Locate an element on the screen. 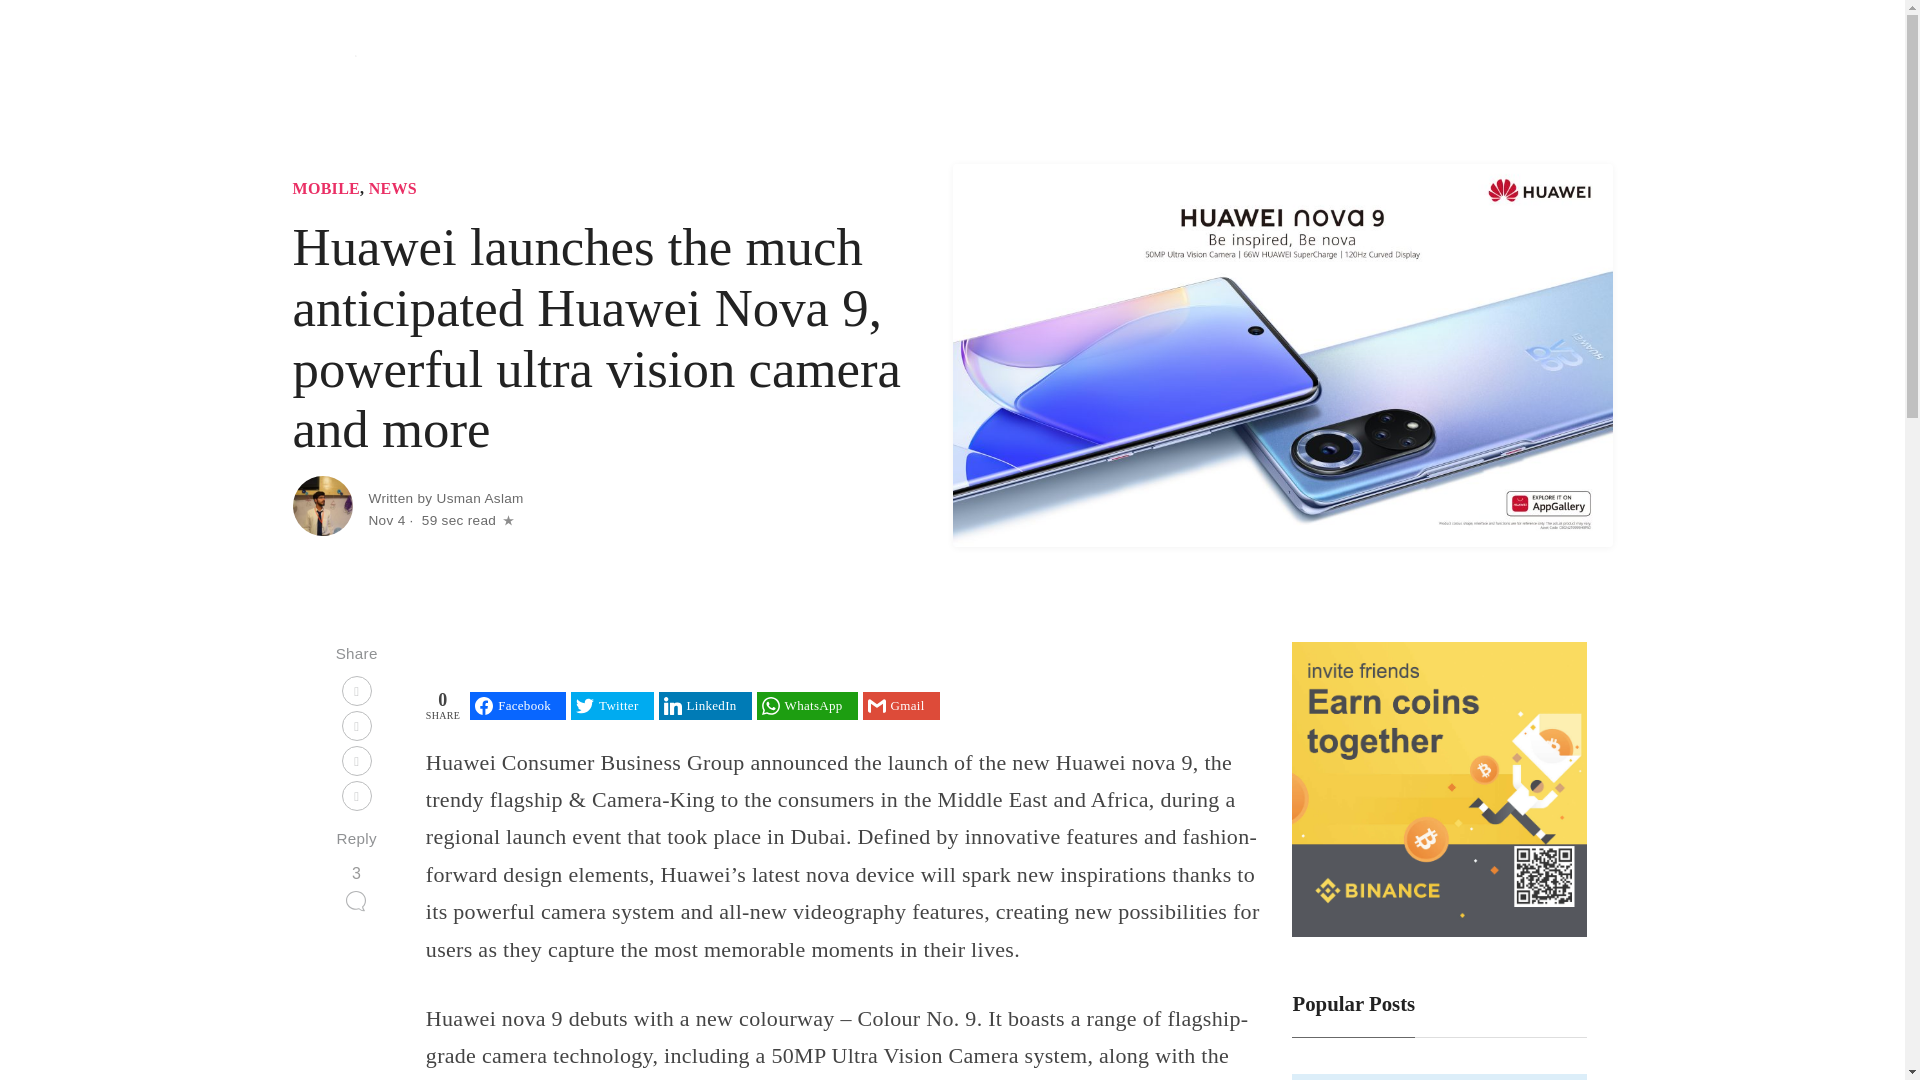 The width and height of the screenshot is (1920, 1080). Investment is located at coordinates (1368, 65).